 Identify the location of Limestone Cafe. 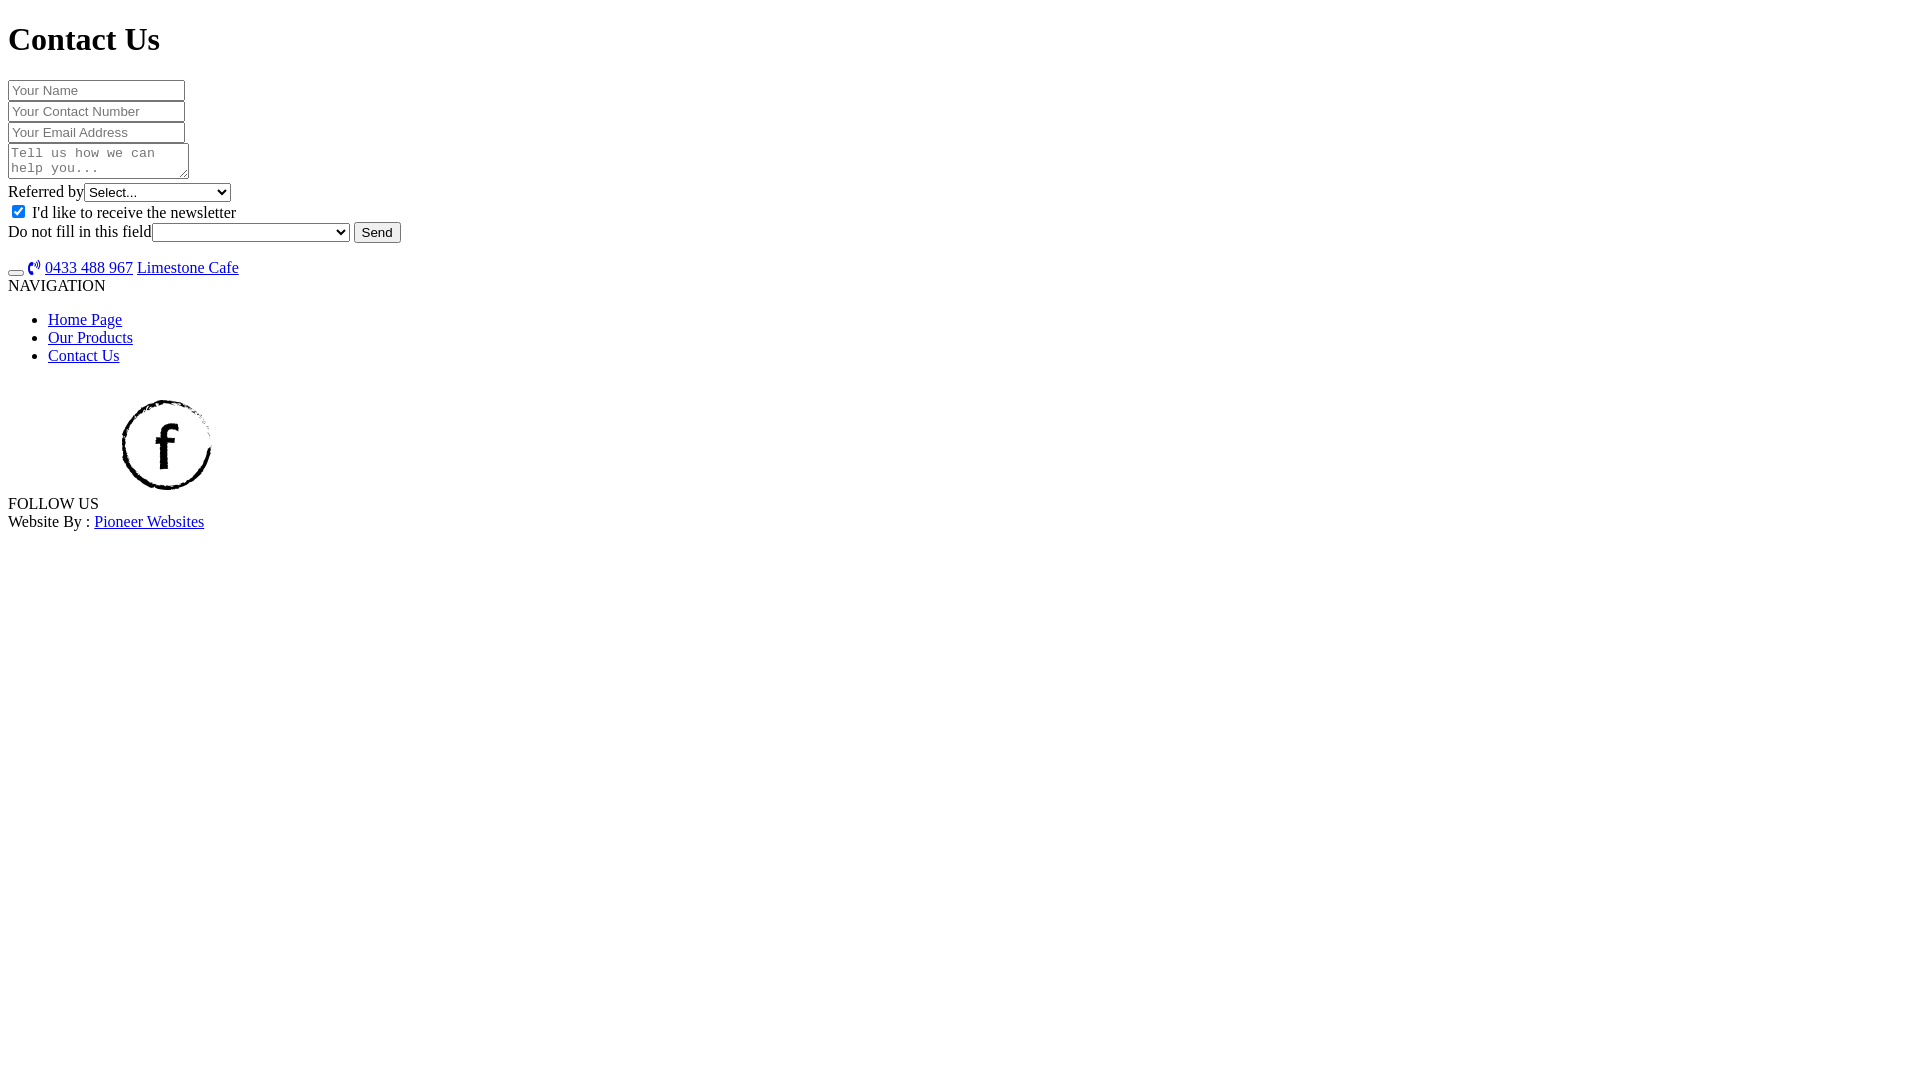
(188, 268).